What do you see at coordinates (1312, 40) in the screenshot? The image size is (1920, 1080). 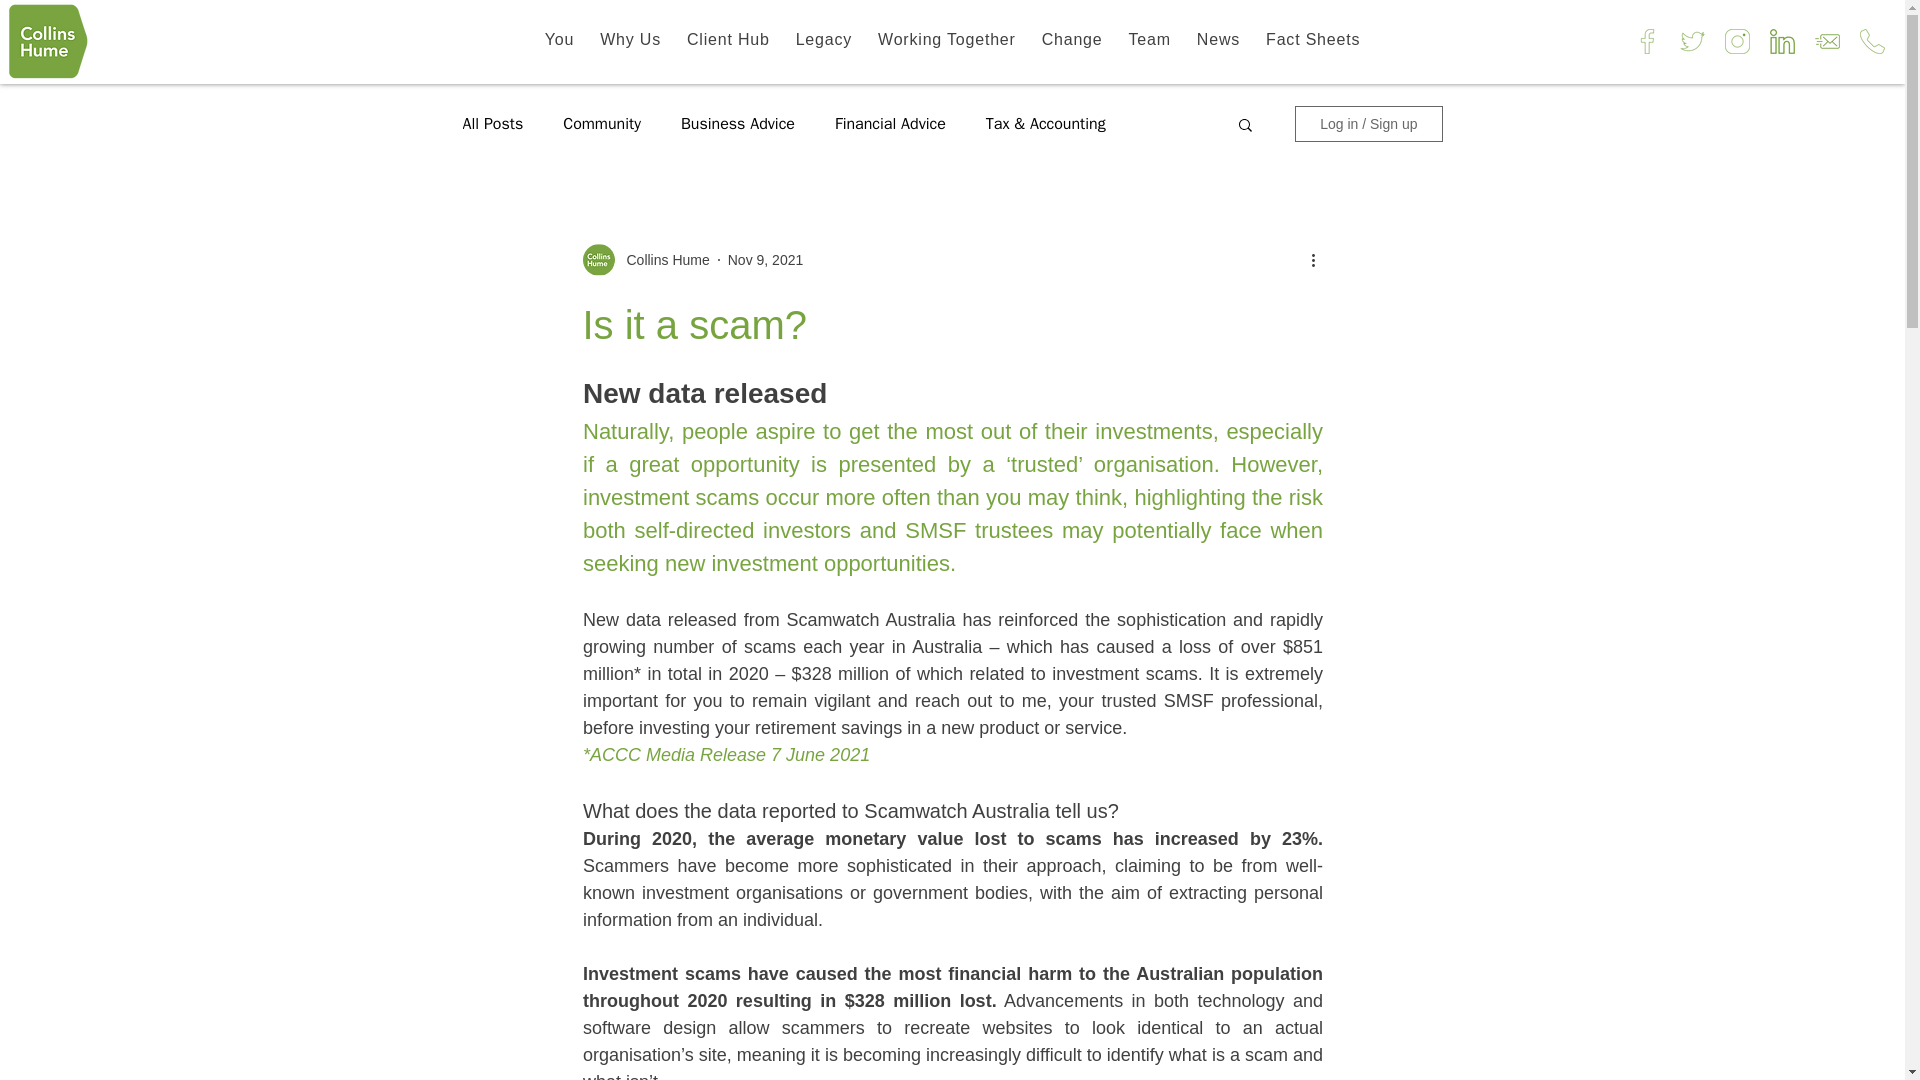 I see `Fact Sheets` at bounding box center [1312, 40].